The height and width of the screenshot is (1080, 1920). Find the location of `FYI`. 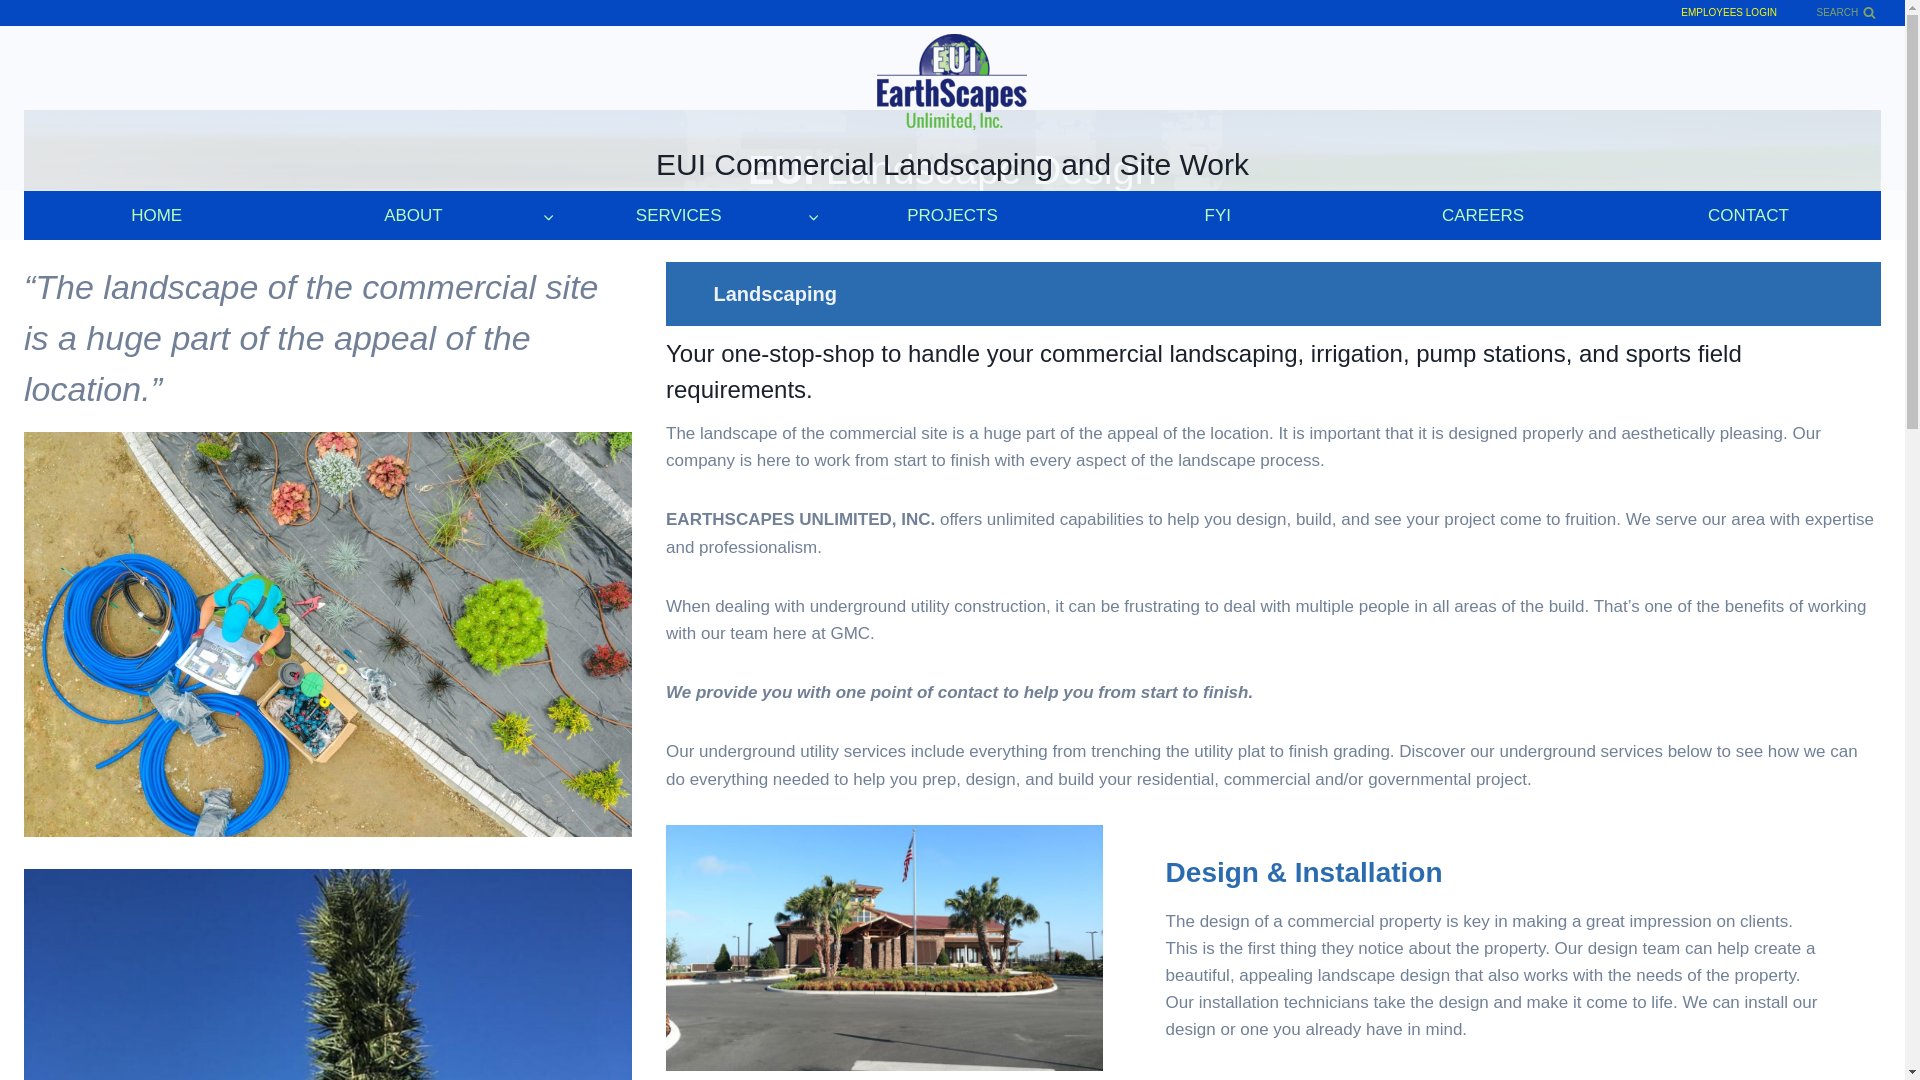

FYI is located at coordinates (1216, 215).